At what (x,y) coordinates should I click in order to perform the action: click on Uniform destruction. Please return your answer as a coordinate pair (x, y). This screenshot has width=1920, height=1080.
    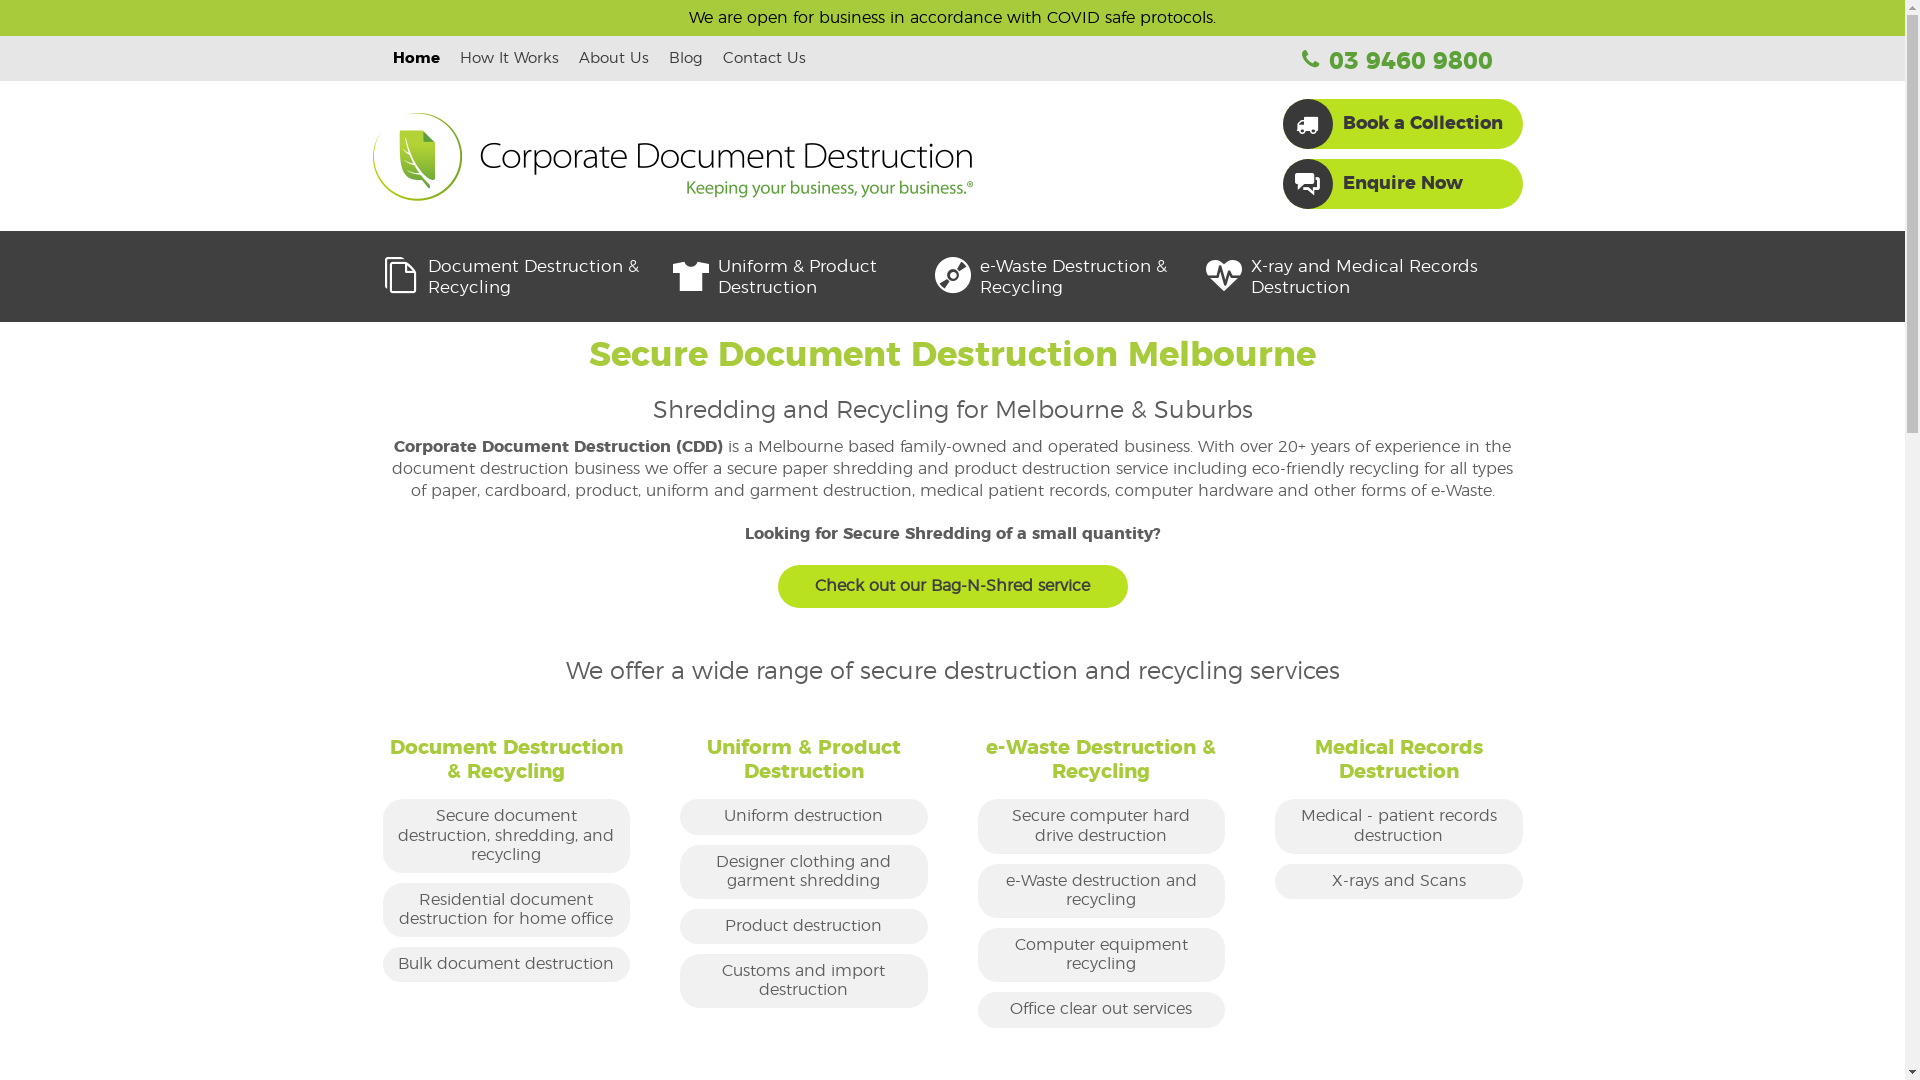
    Looking at the image, I should click on (804, 816).